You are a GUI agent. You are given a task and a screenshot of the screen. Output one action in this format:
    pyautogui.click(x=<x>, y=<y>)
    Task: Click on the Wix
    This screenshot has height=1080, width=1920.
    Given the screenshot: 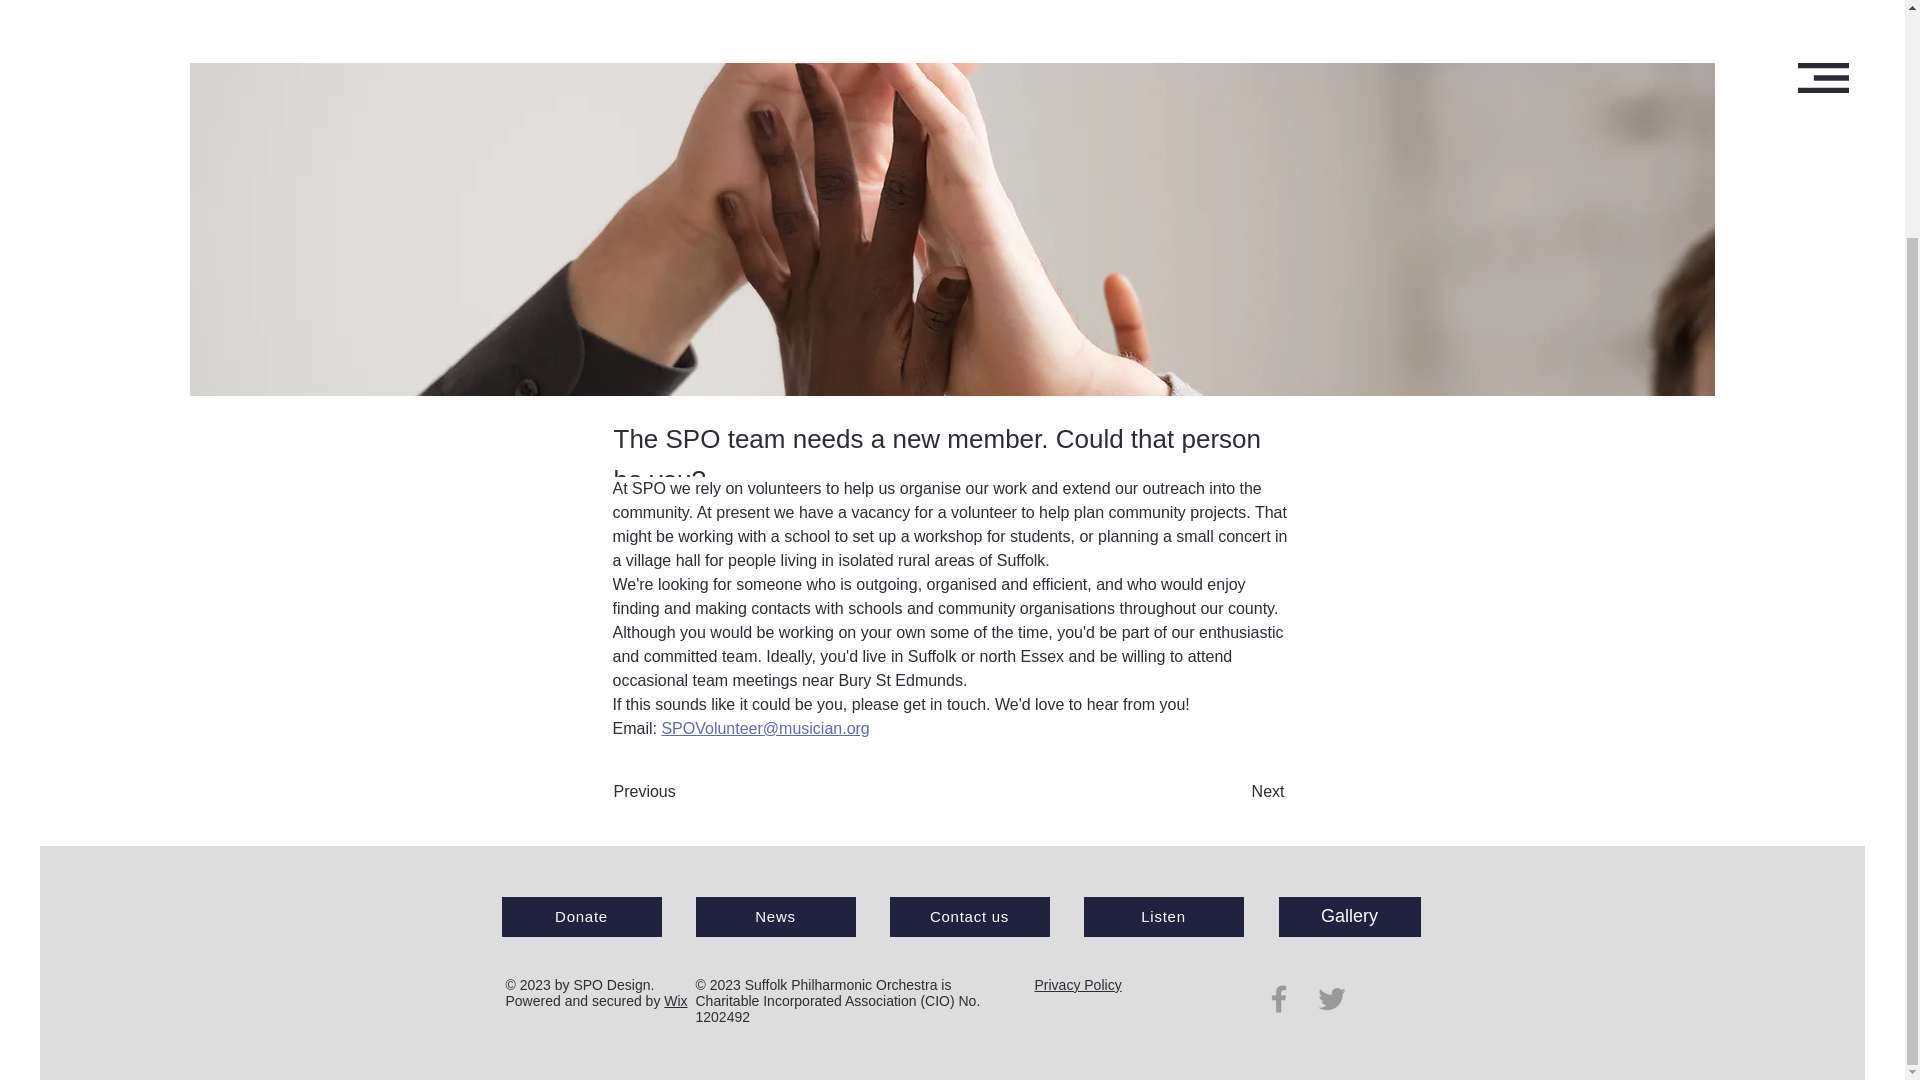 What is the action you would take?
    pyautogui.click(x=676, y=1000)
    